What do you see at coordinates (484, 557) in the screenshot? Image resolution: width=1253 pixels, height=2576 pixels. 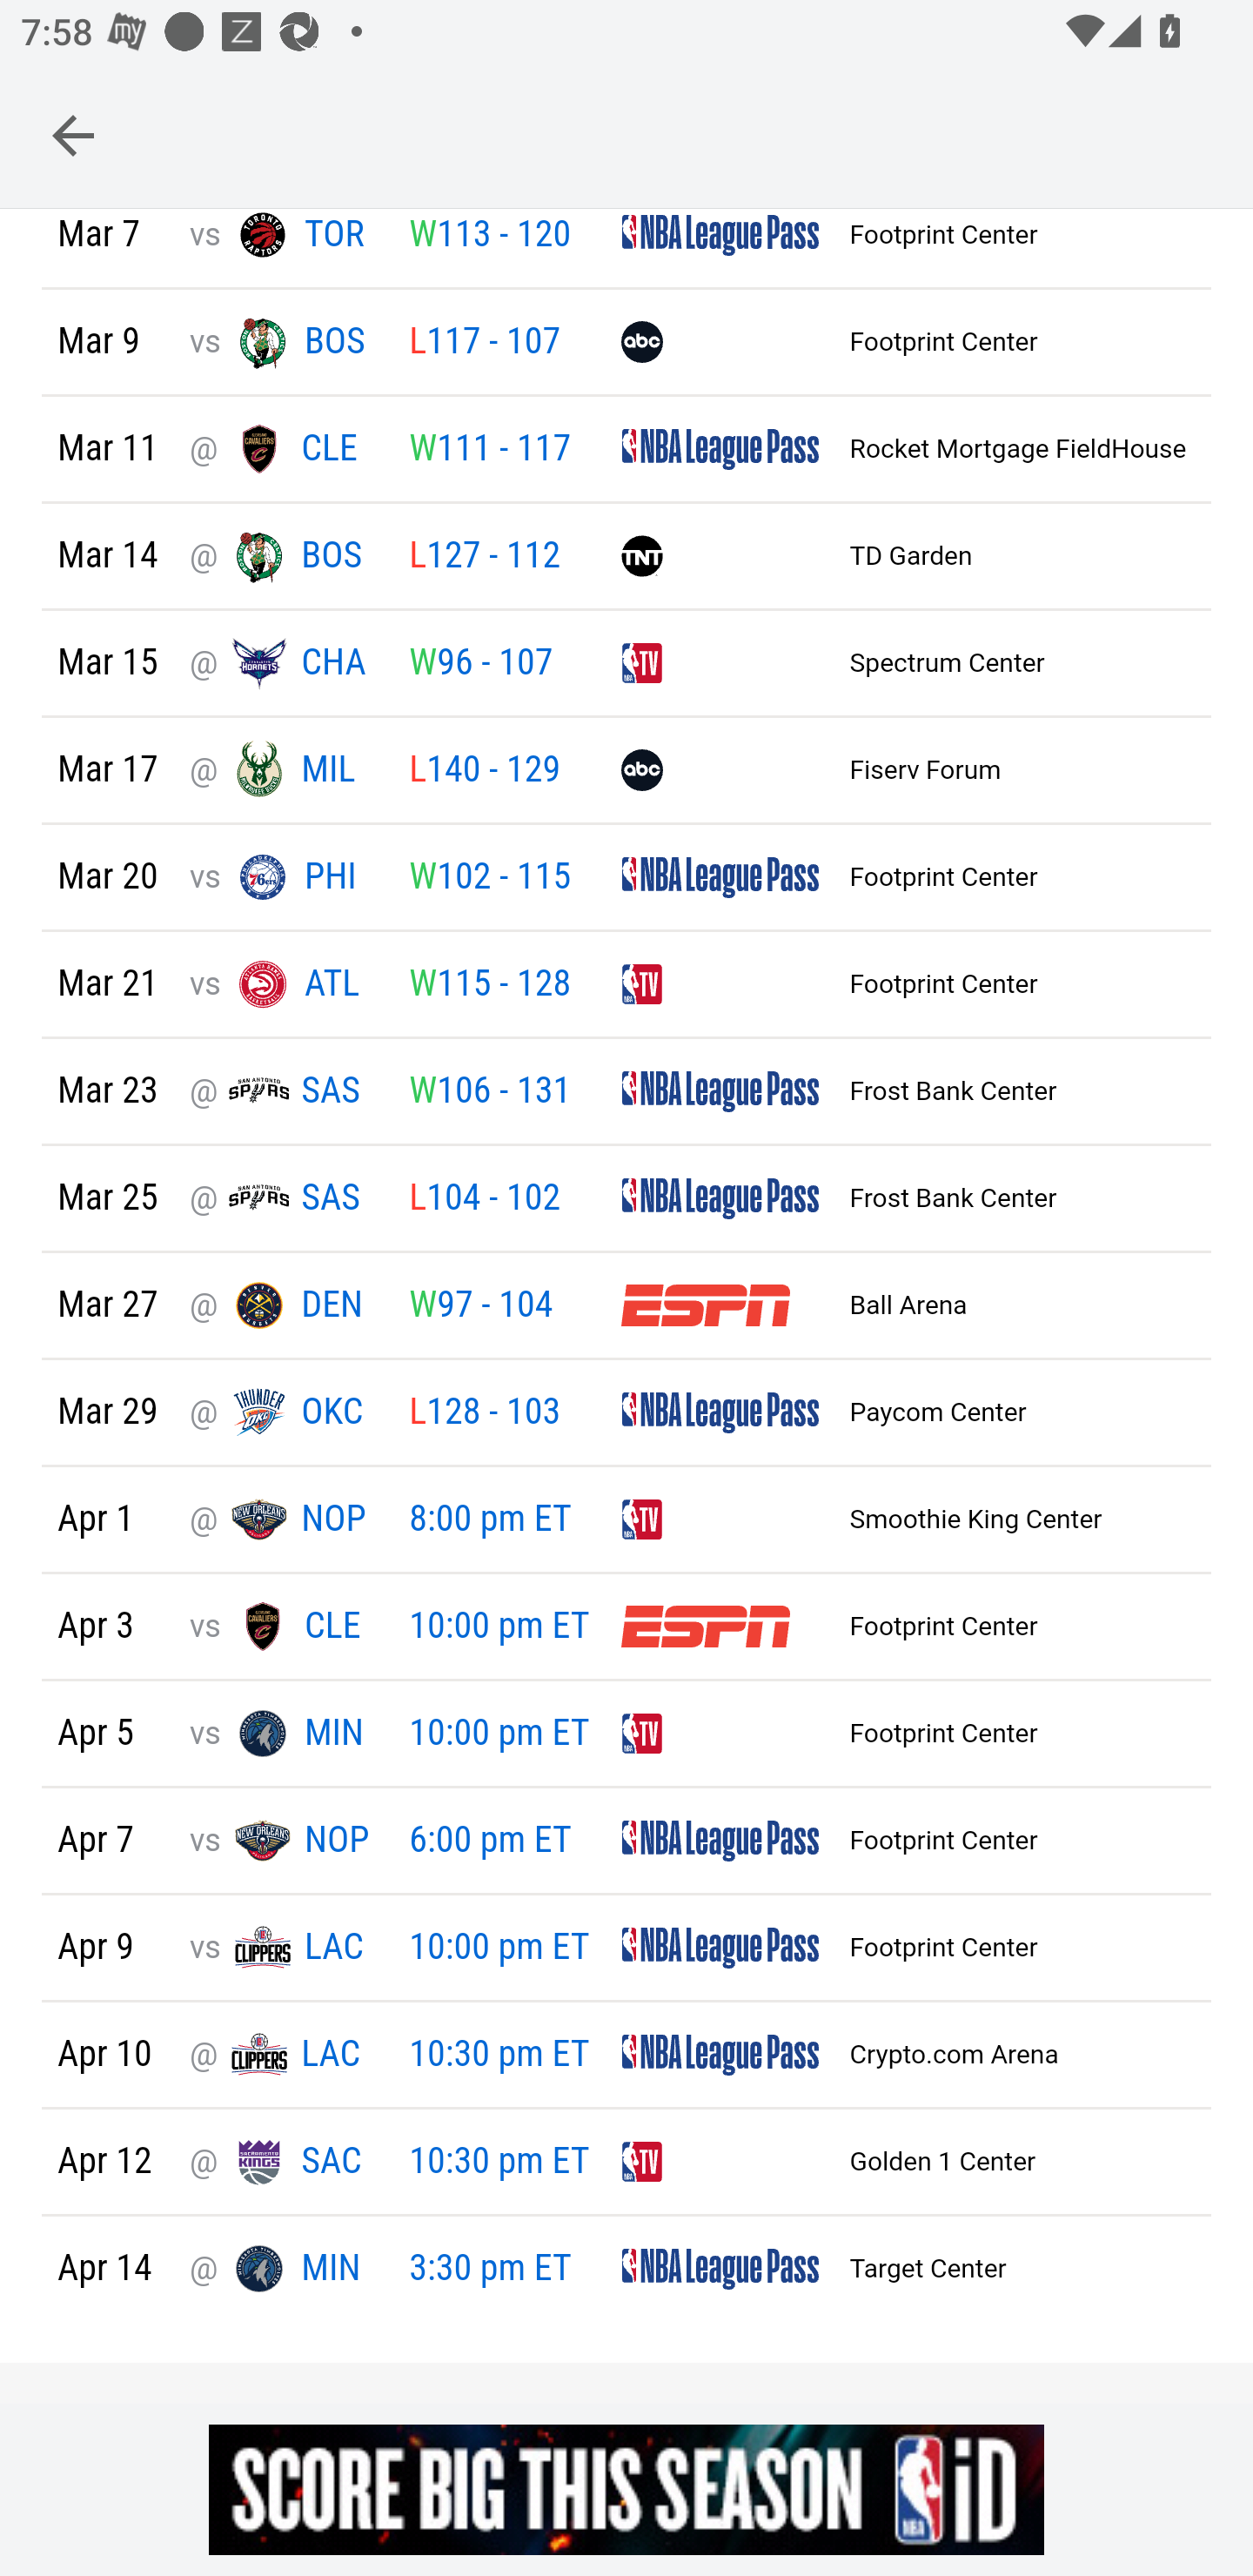 I see `L127 - 112 L 127 - 112` at bounding box center [484, 557].